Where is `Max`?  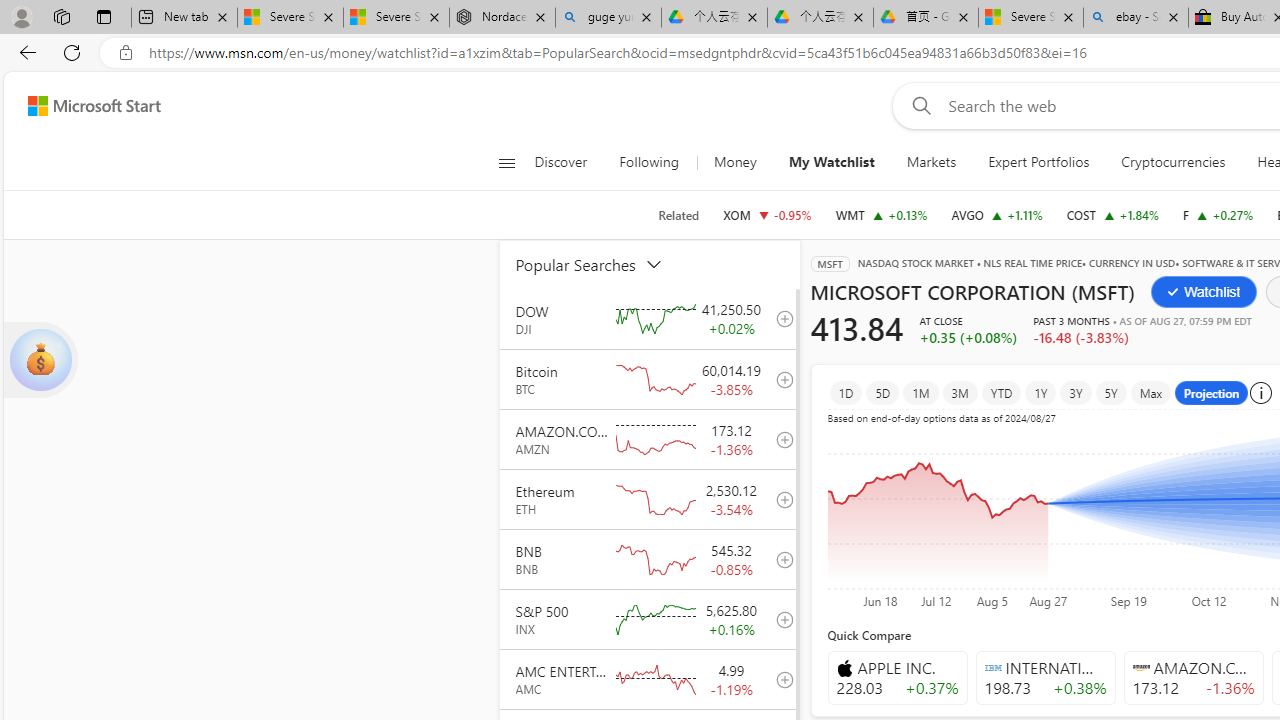 Max is located at coordinates (1151, 392).